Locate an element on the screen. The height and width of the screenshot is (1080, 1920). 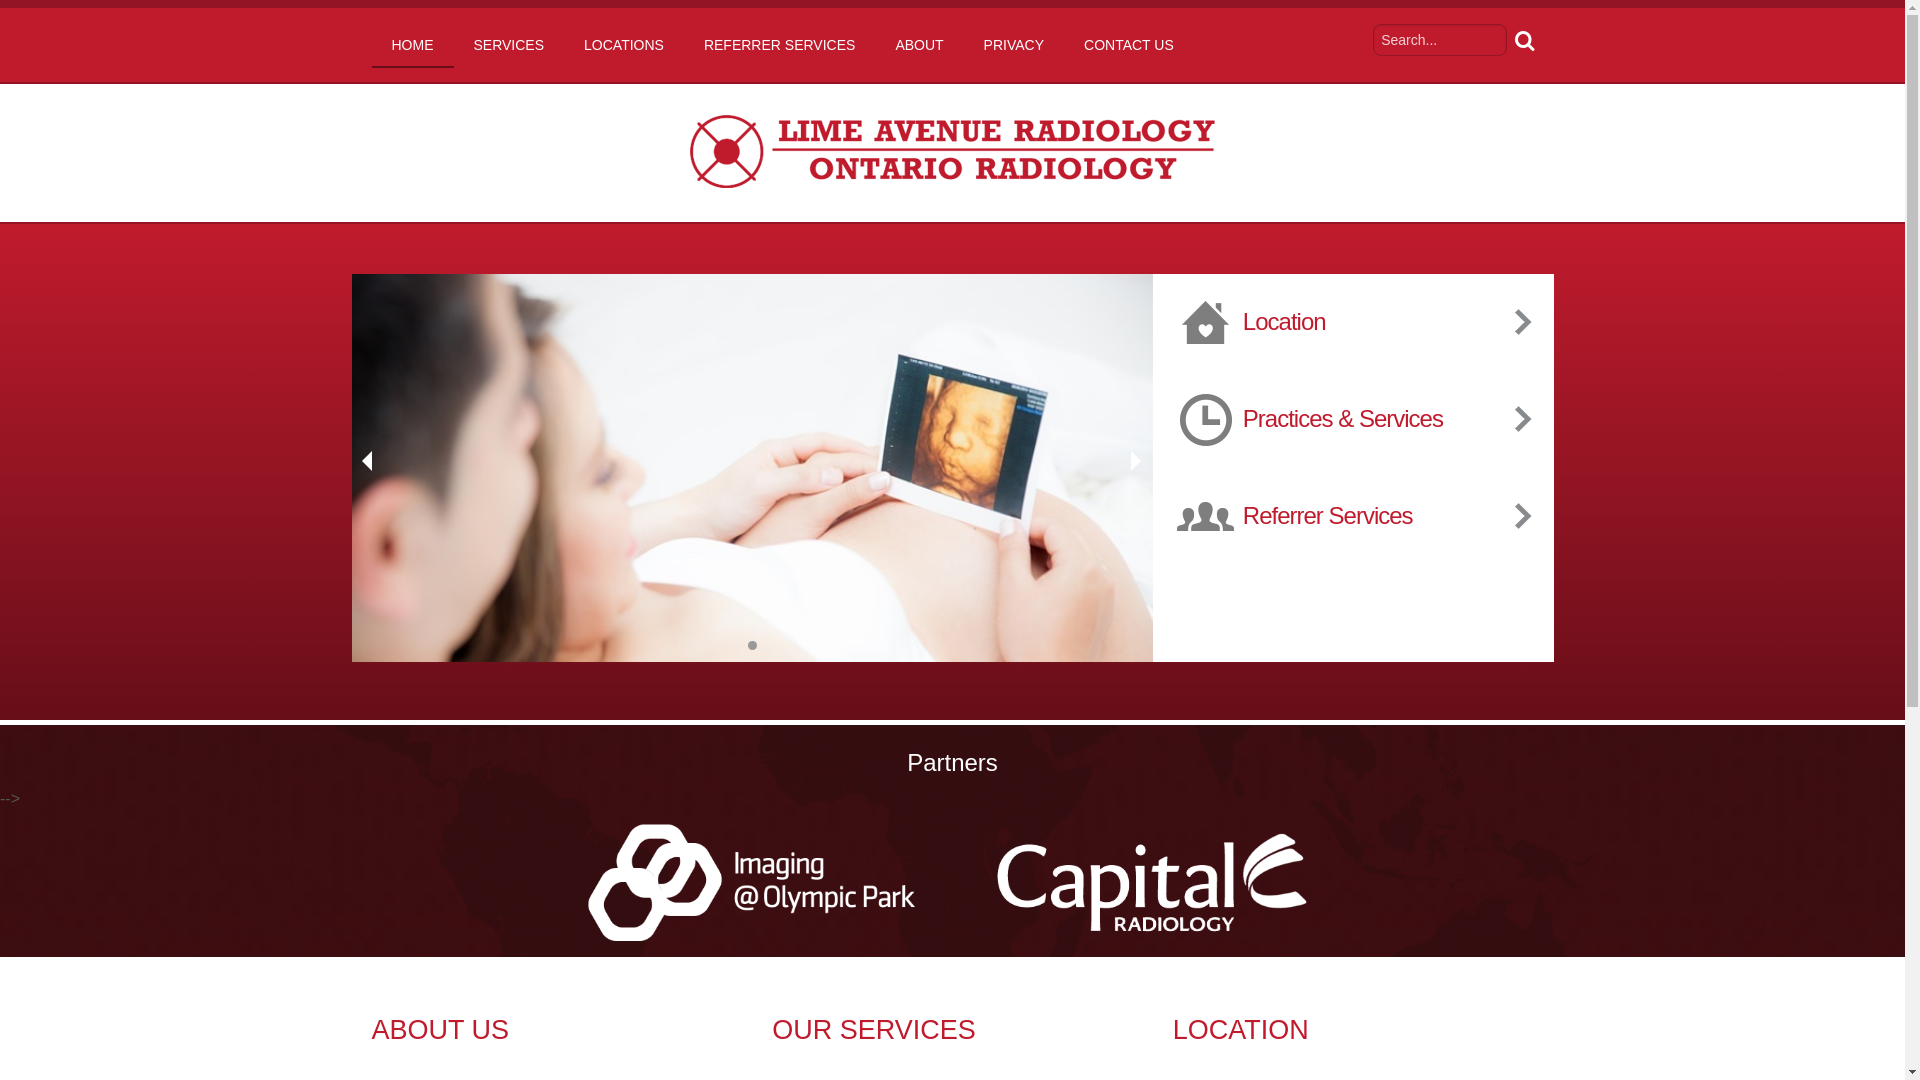
SERVICES is located at coordinates (510, 45).